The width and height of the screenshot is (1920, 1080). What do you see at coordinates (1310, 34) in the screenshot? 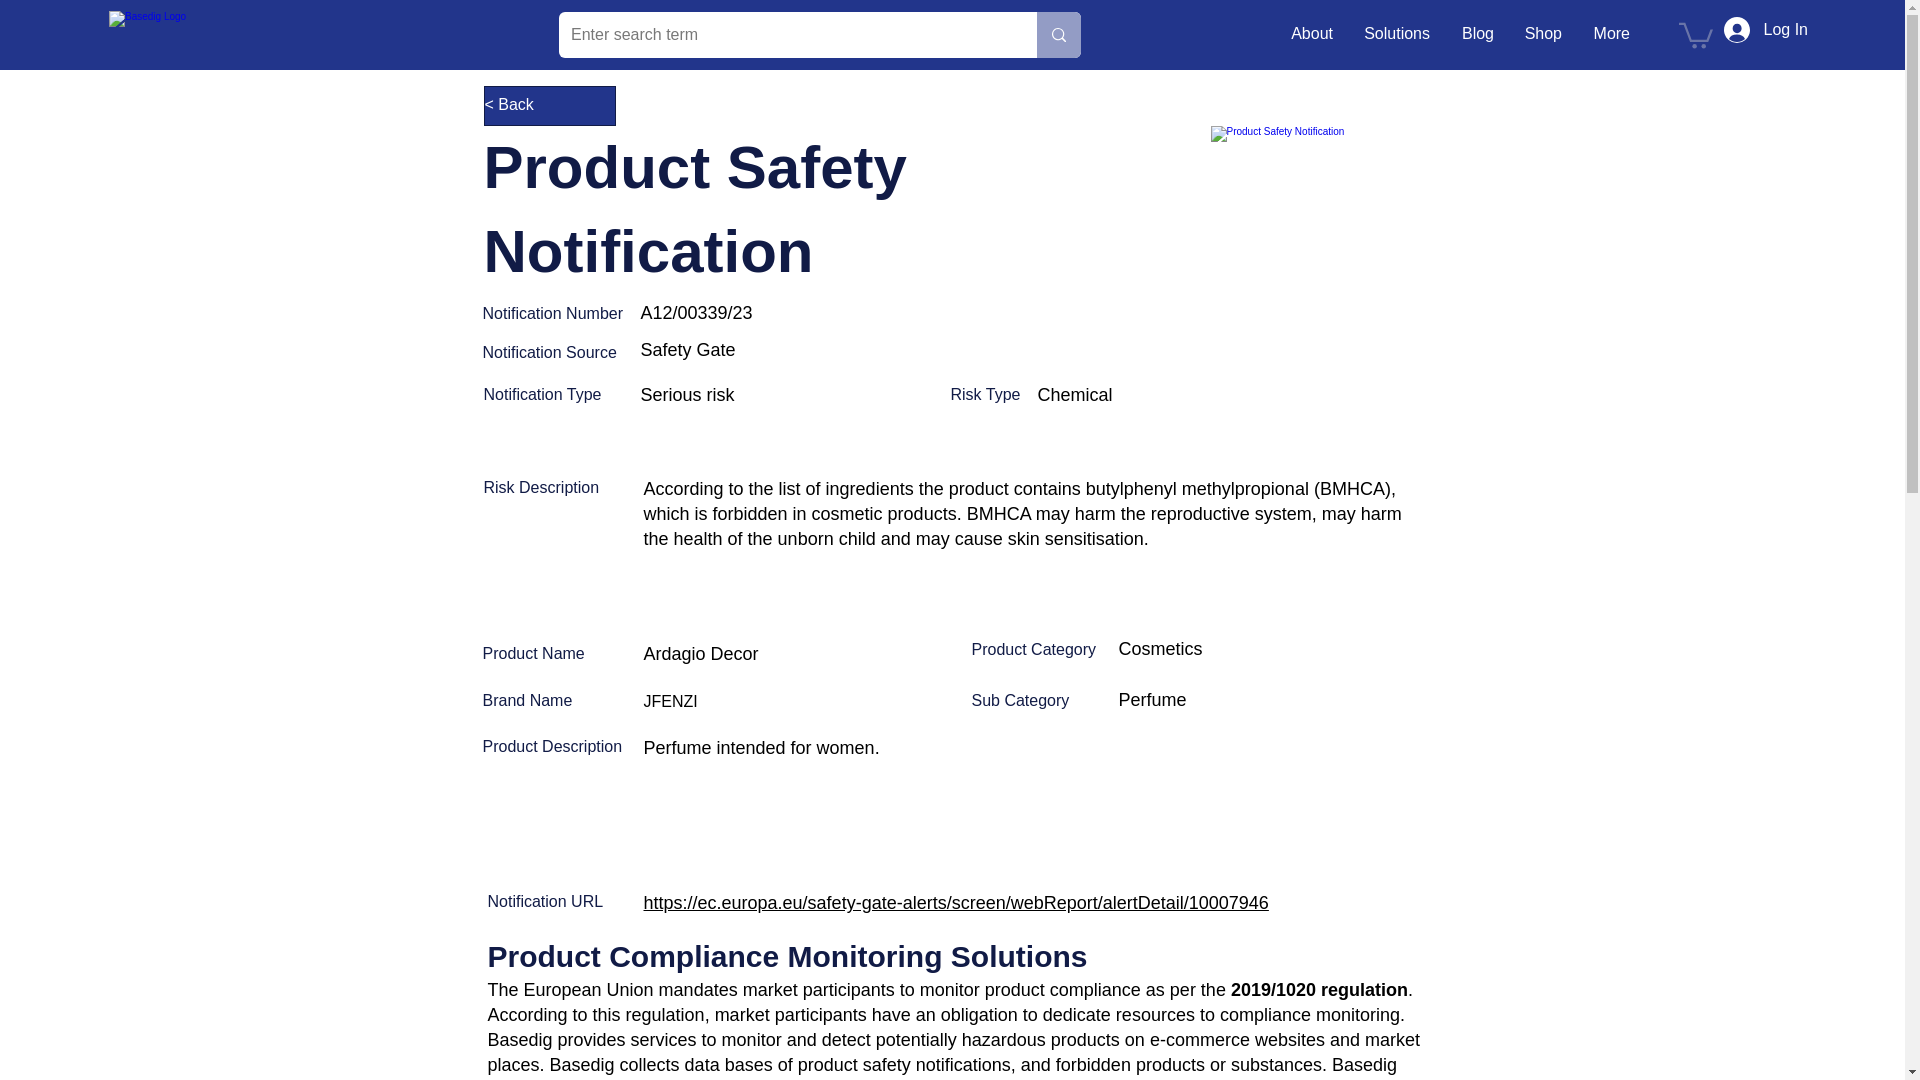
I see `About` at bounding box center [1310, 34].